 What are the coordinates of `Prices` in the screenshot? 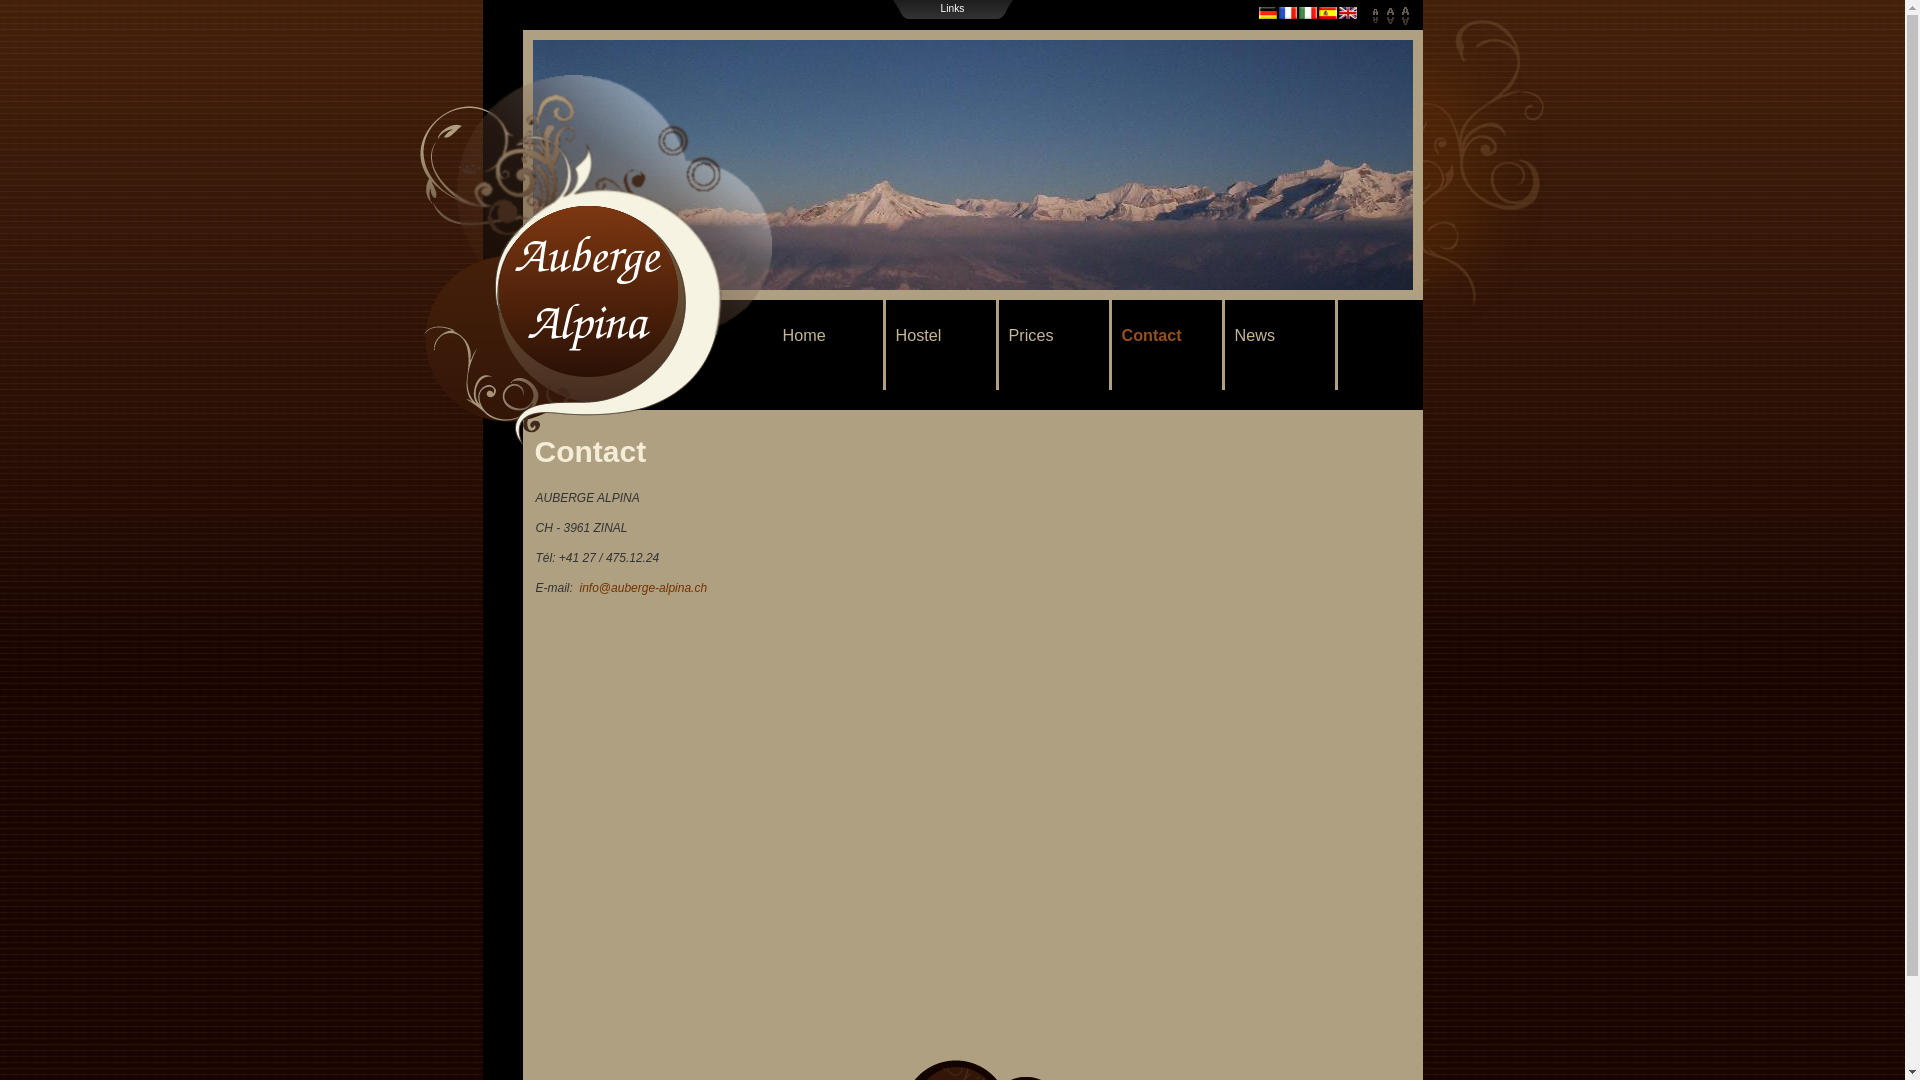 It's located at (1054, 345).